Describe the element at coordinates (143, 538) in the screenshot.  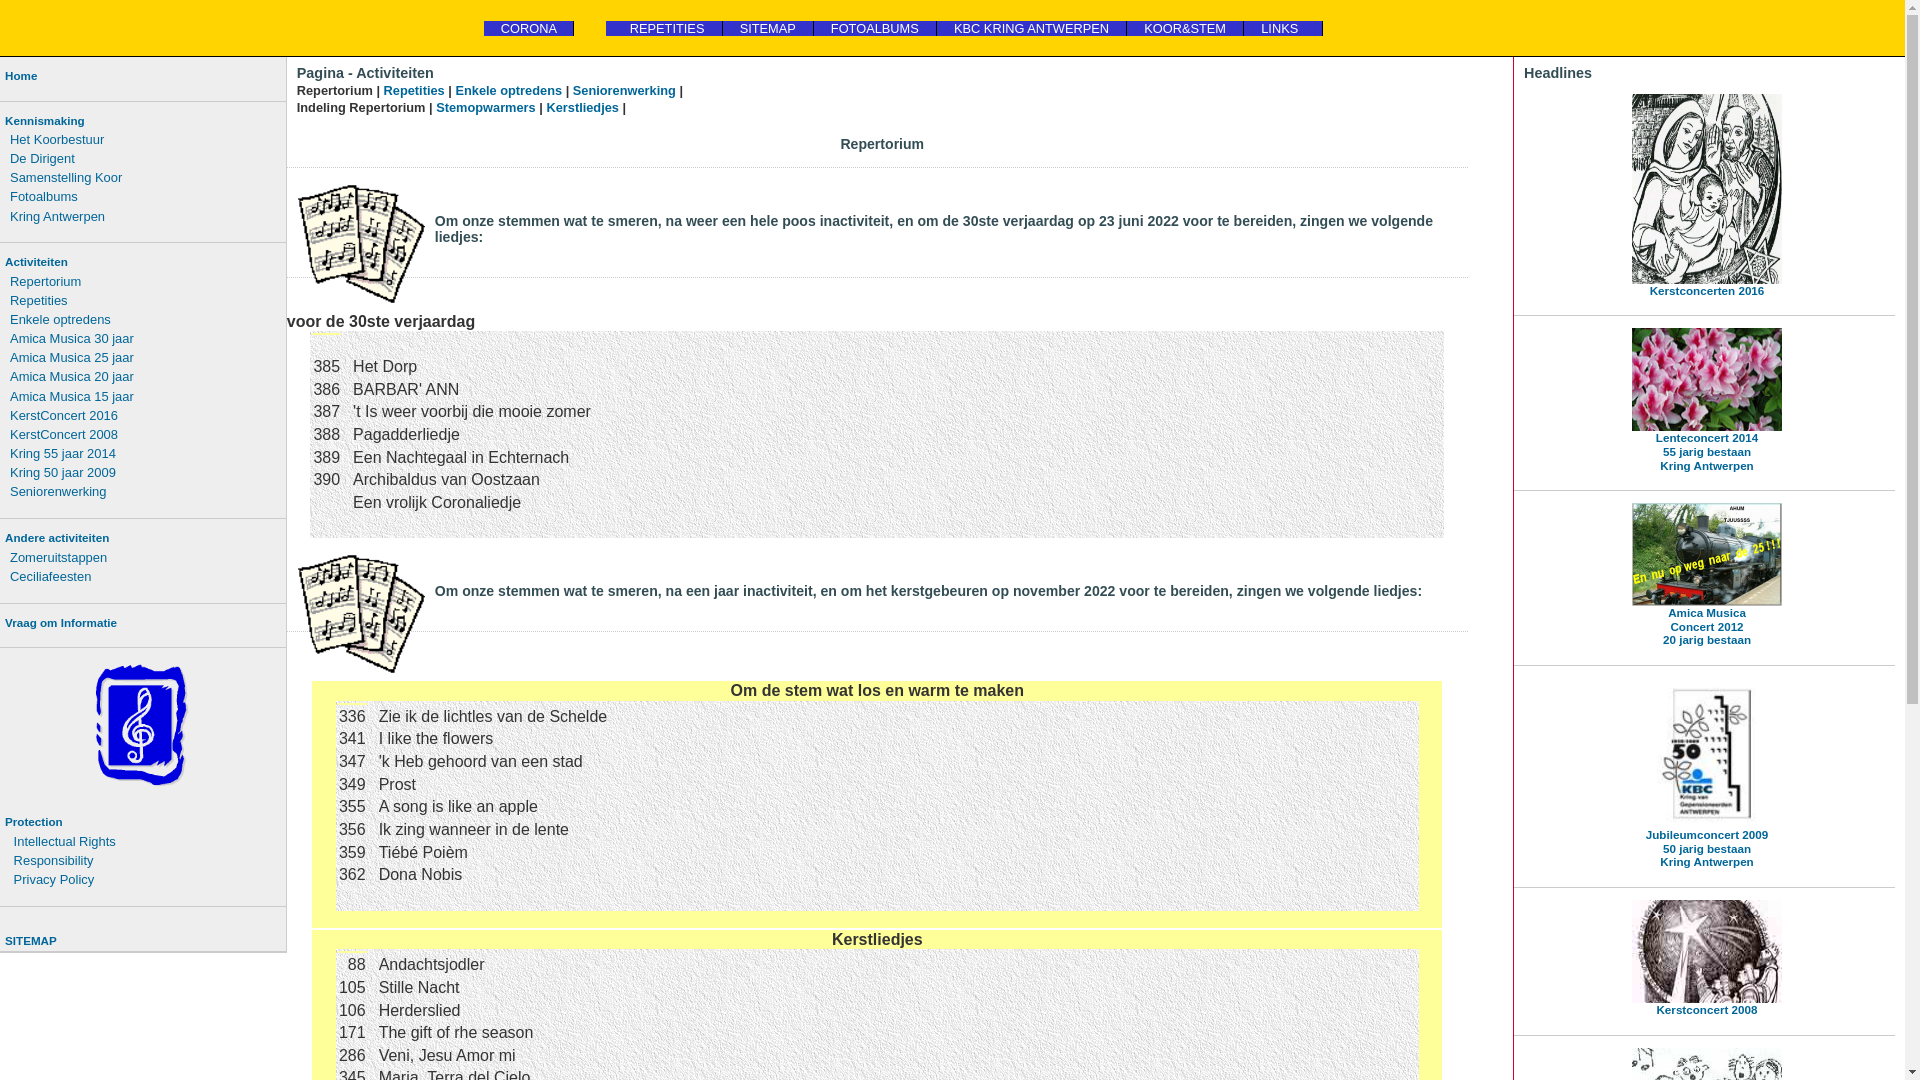
I see `Andere activiteiten` at that location.